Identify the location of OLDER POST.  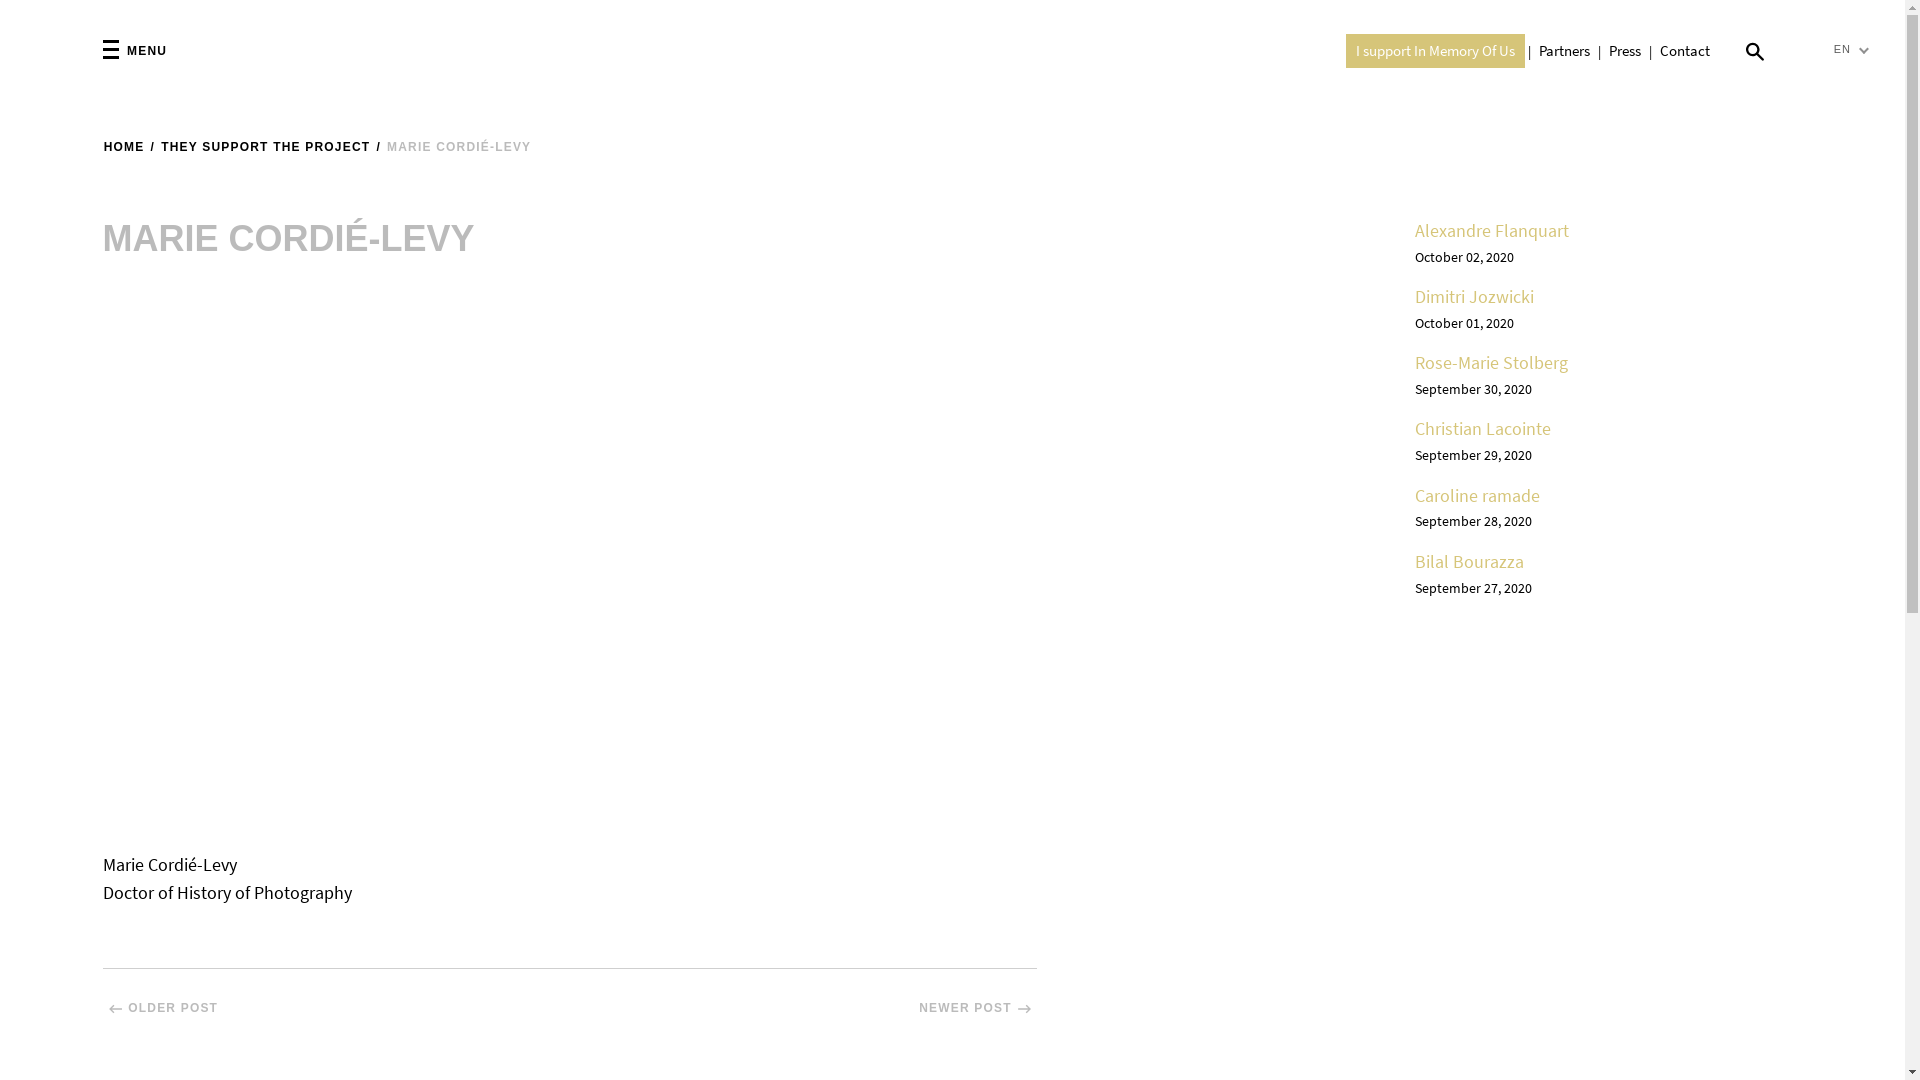
(336, 1008).